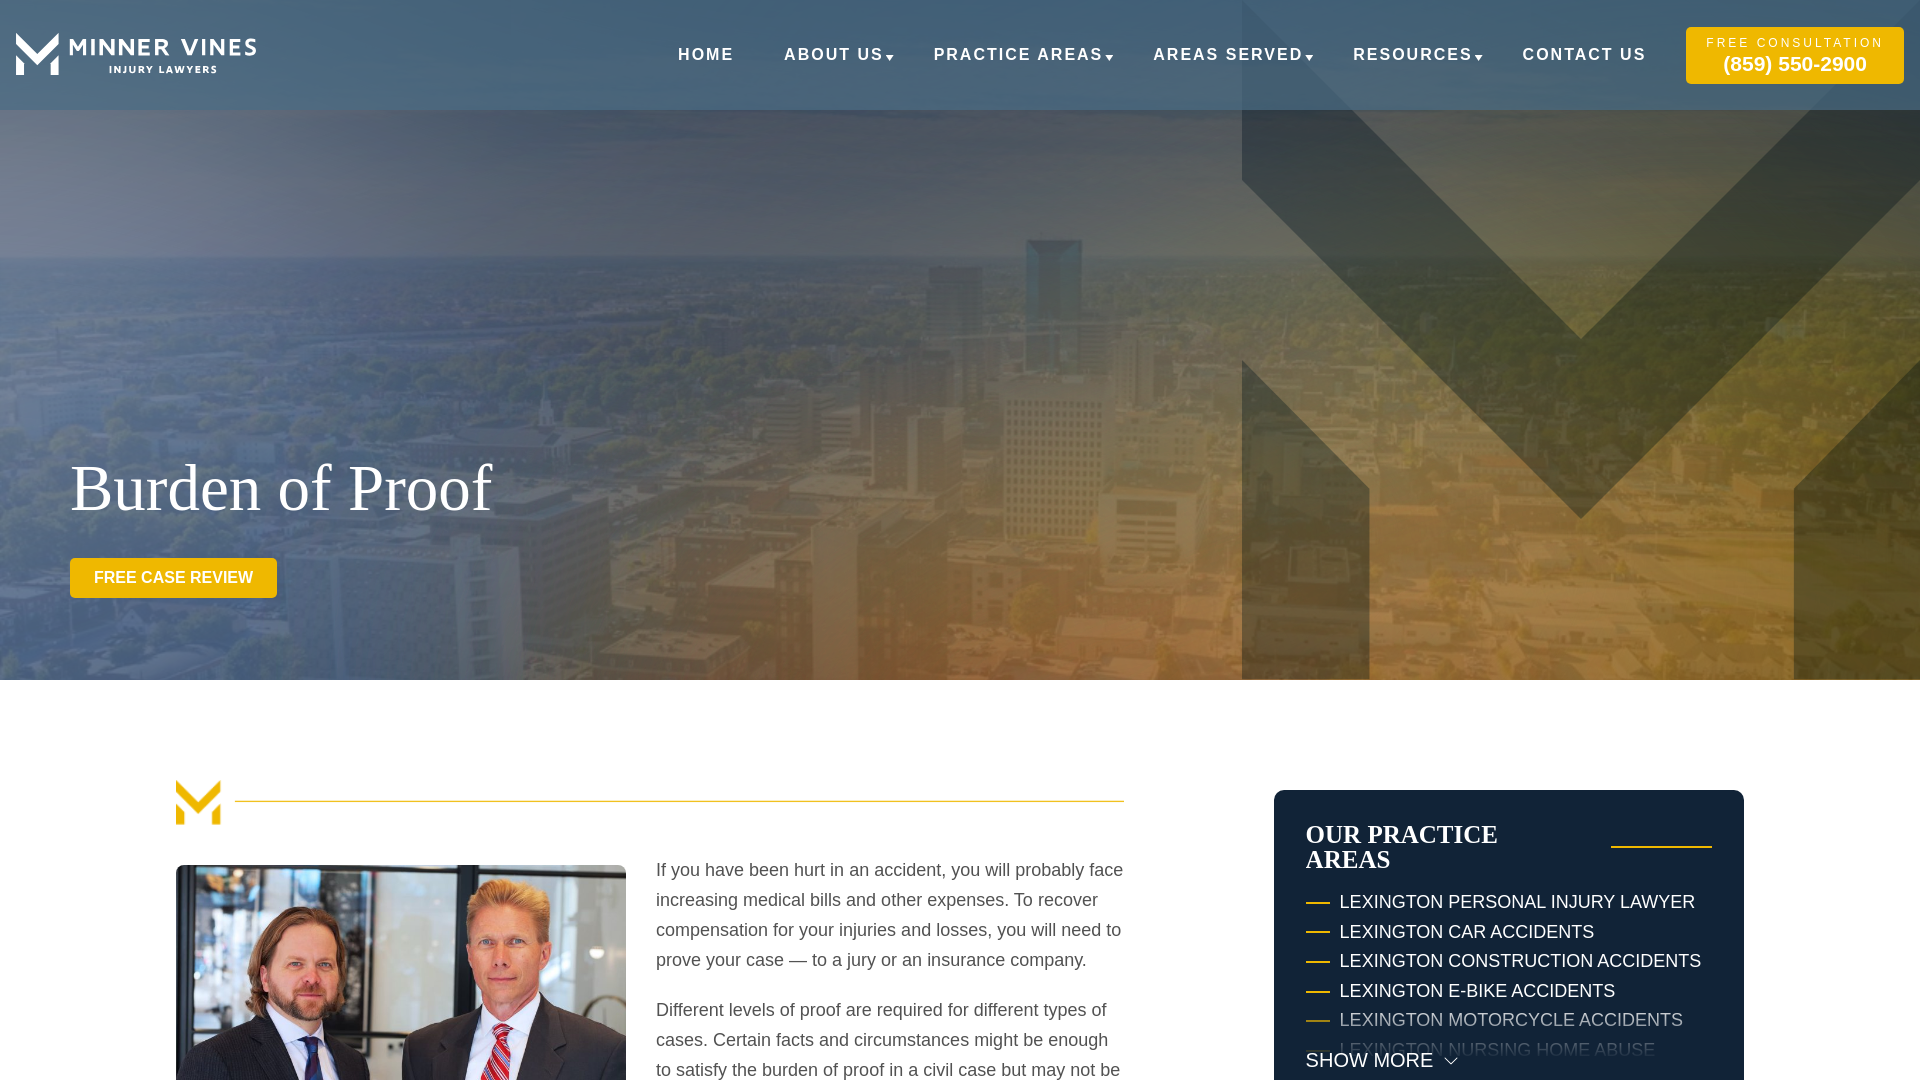 The image size is (1920, 1080). Describe the element at coordinates (833, 66) in the screenshot. I see `ABOUT US` at that location.